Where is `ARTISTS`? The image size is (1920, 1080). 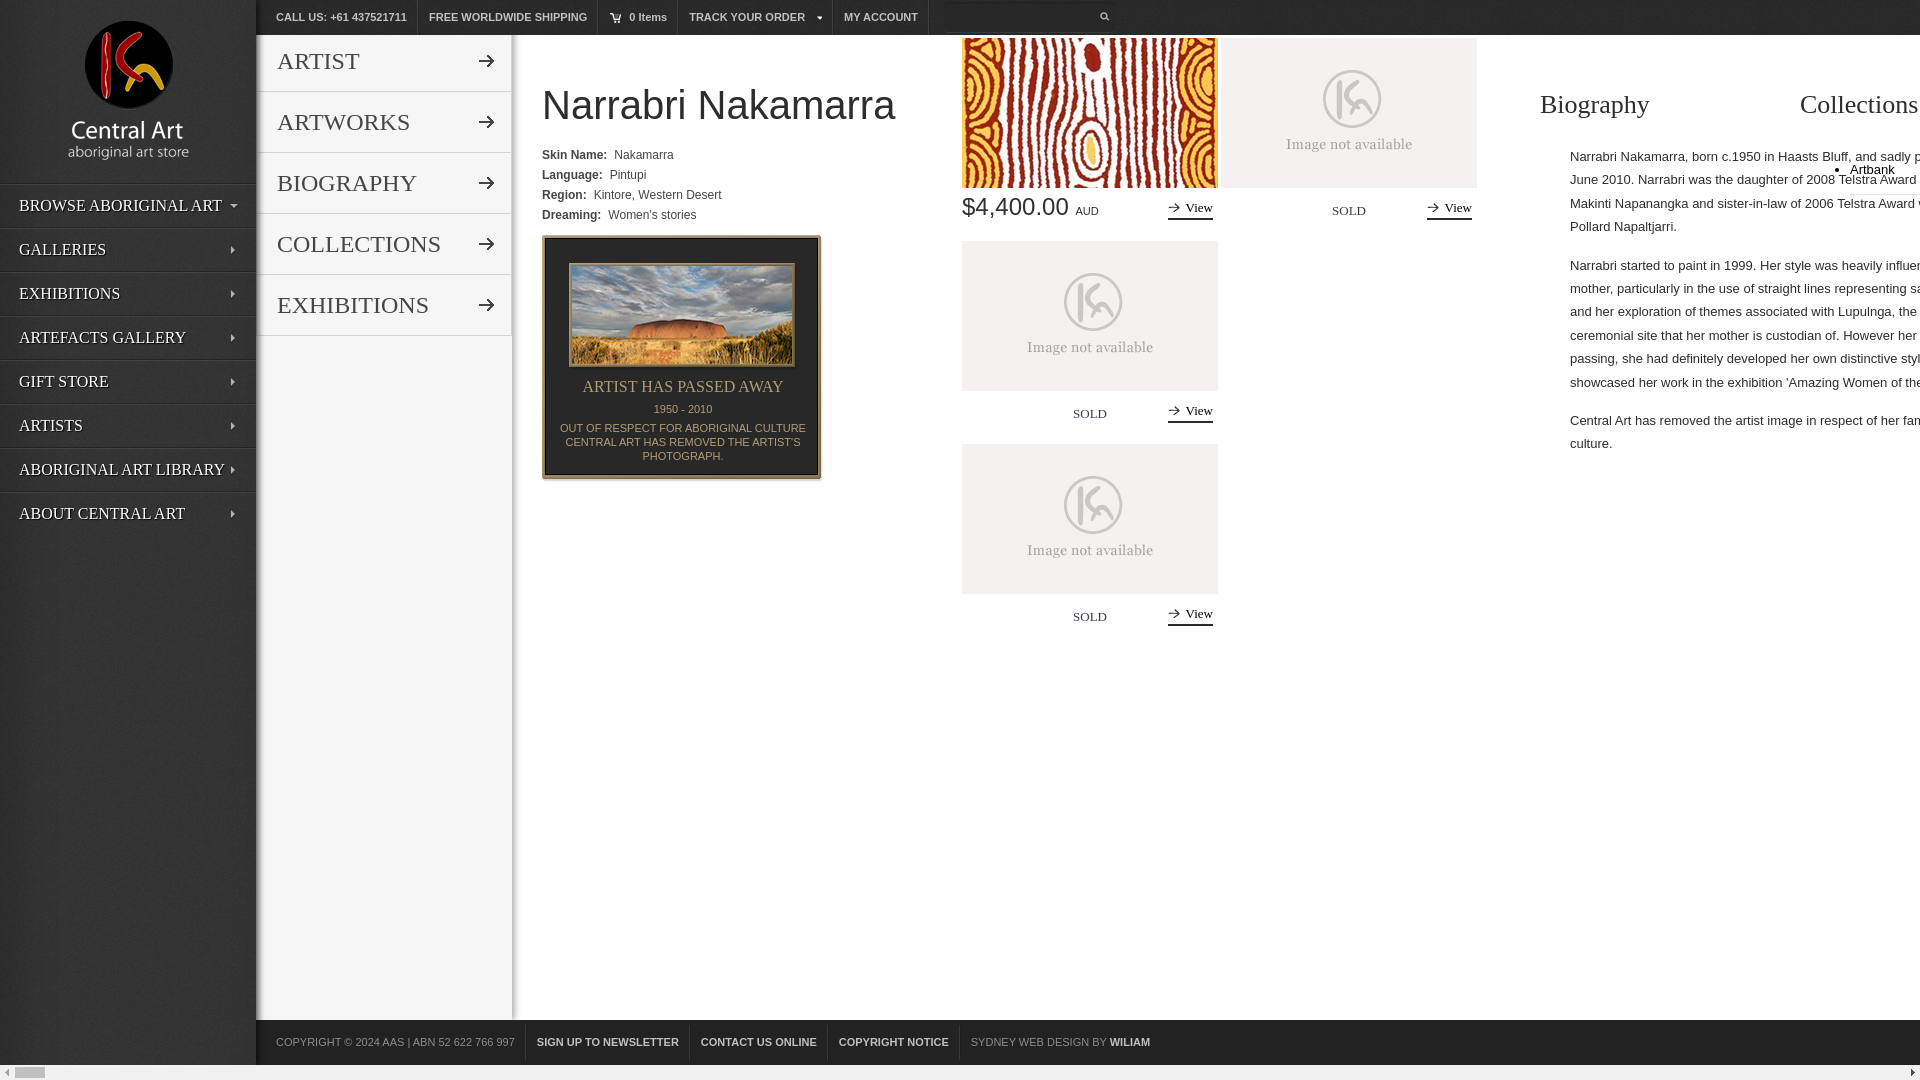 ARTISTS is located at coordinates (128, 426).